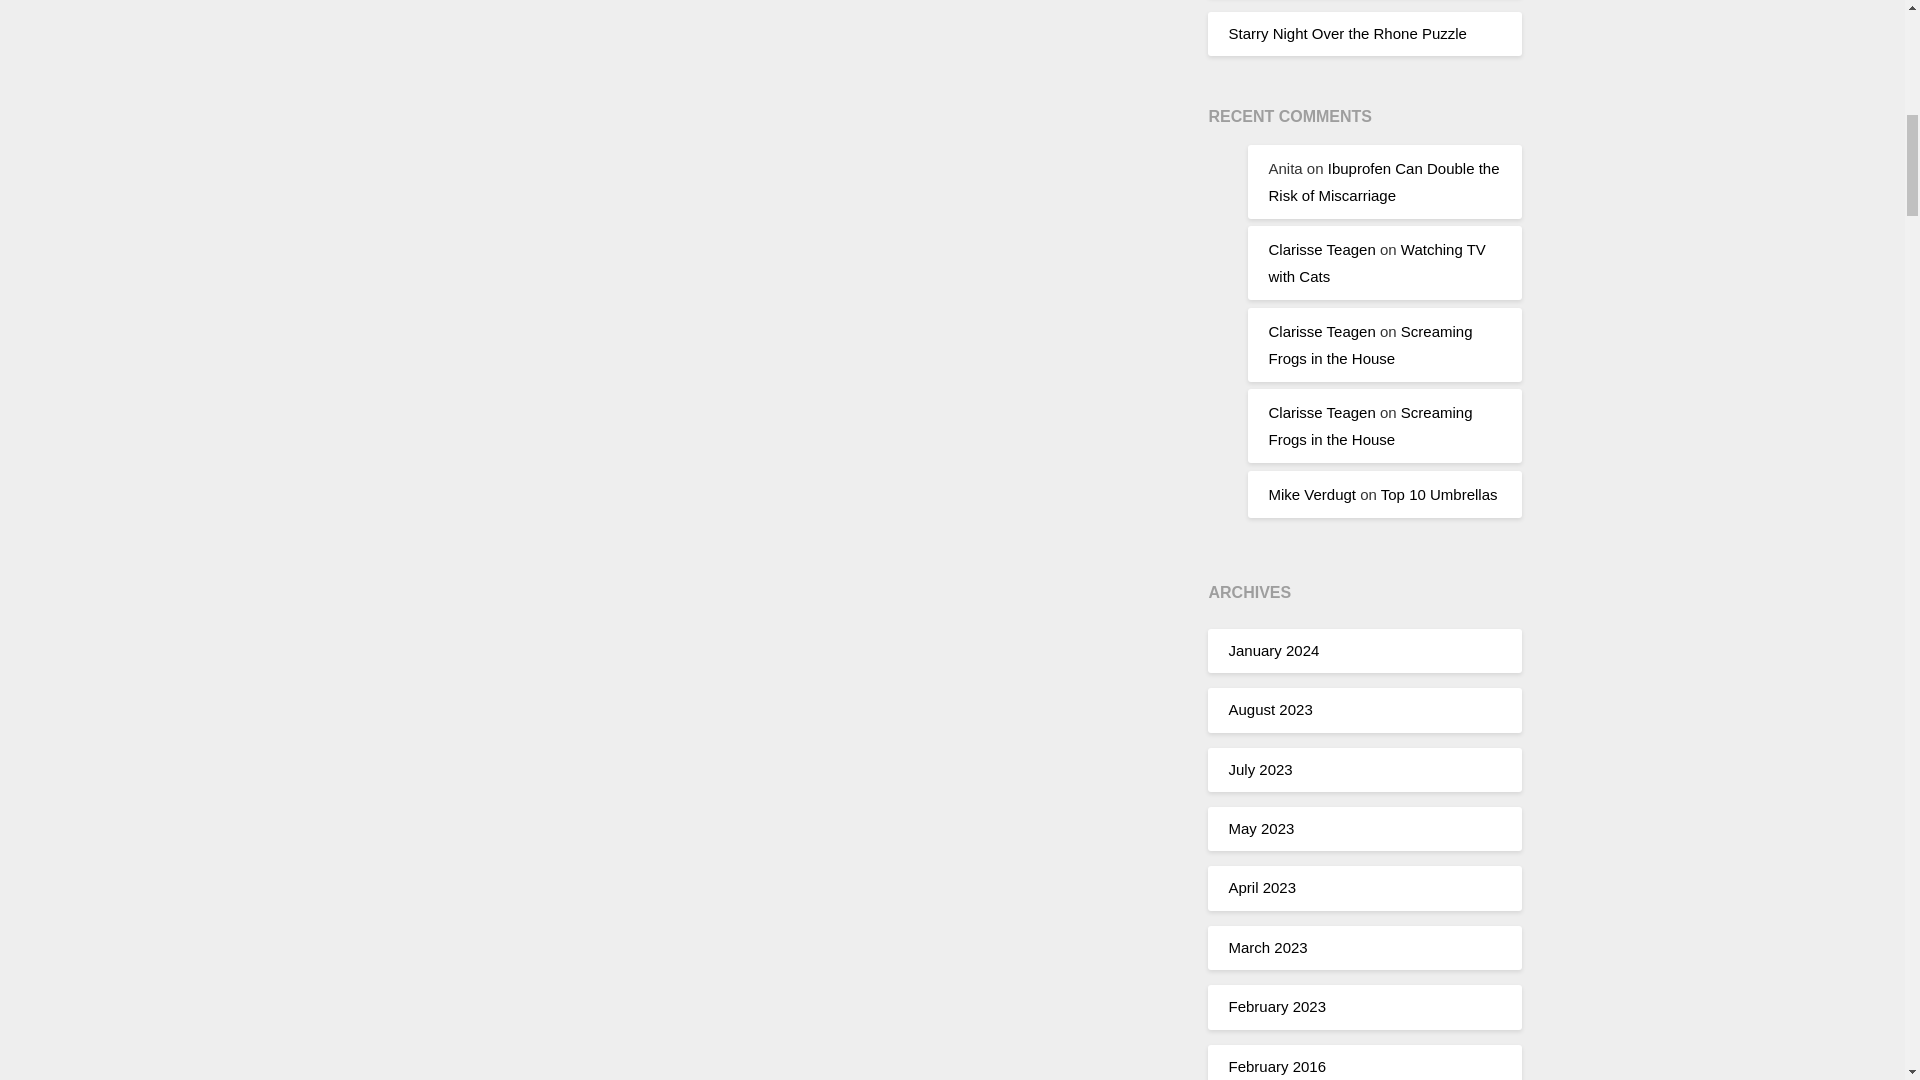 This screenshot has height=1080, width=1920. What do you see at coordinates (1268, 946) in the screenshot?
I see `March 2023` at bounding box center [1268, 946].